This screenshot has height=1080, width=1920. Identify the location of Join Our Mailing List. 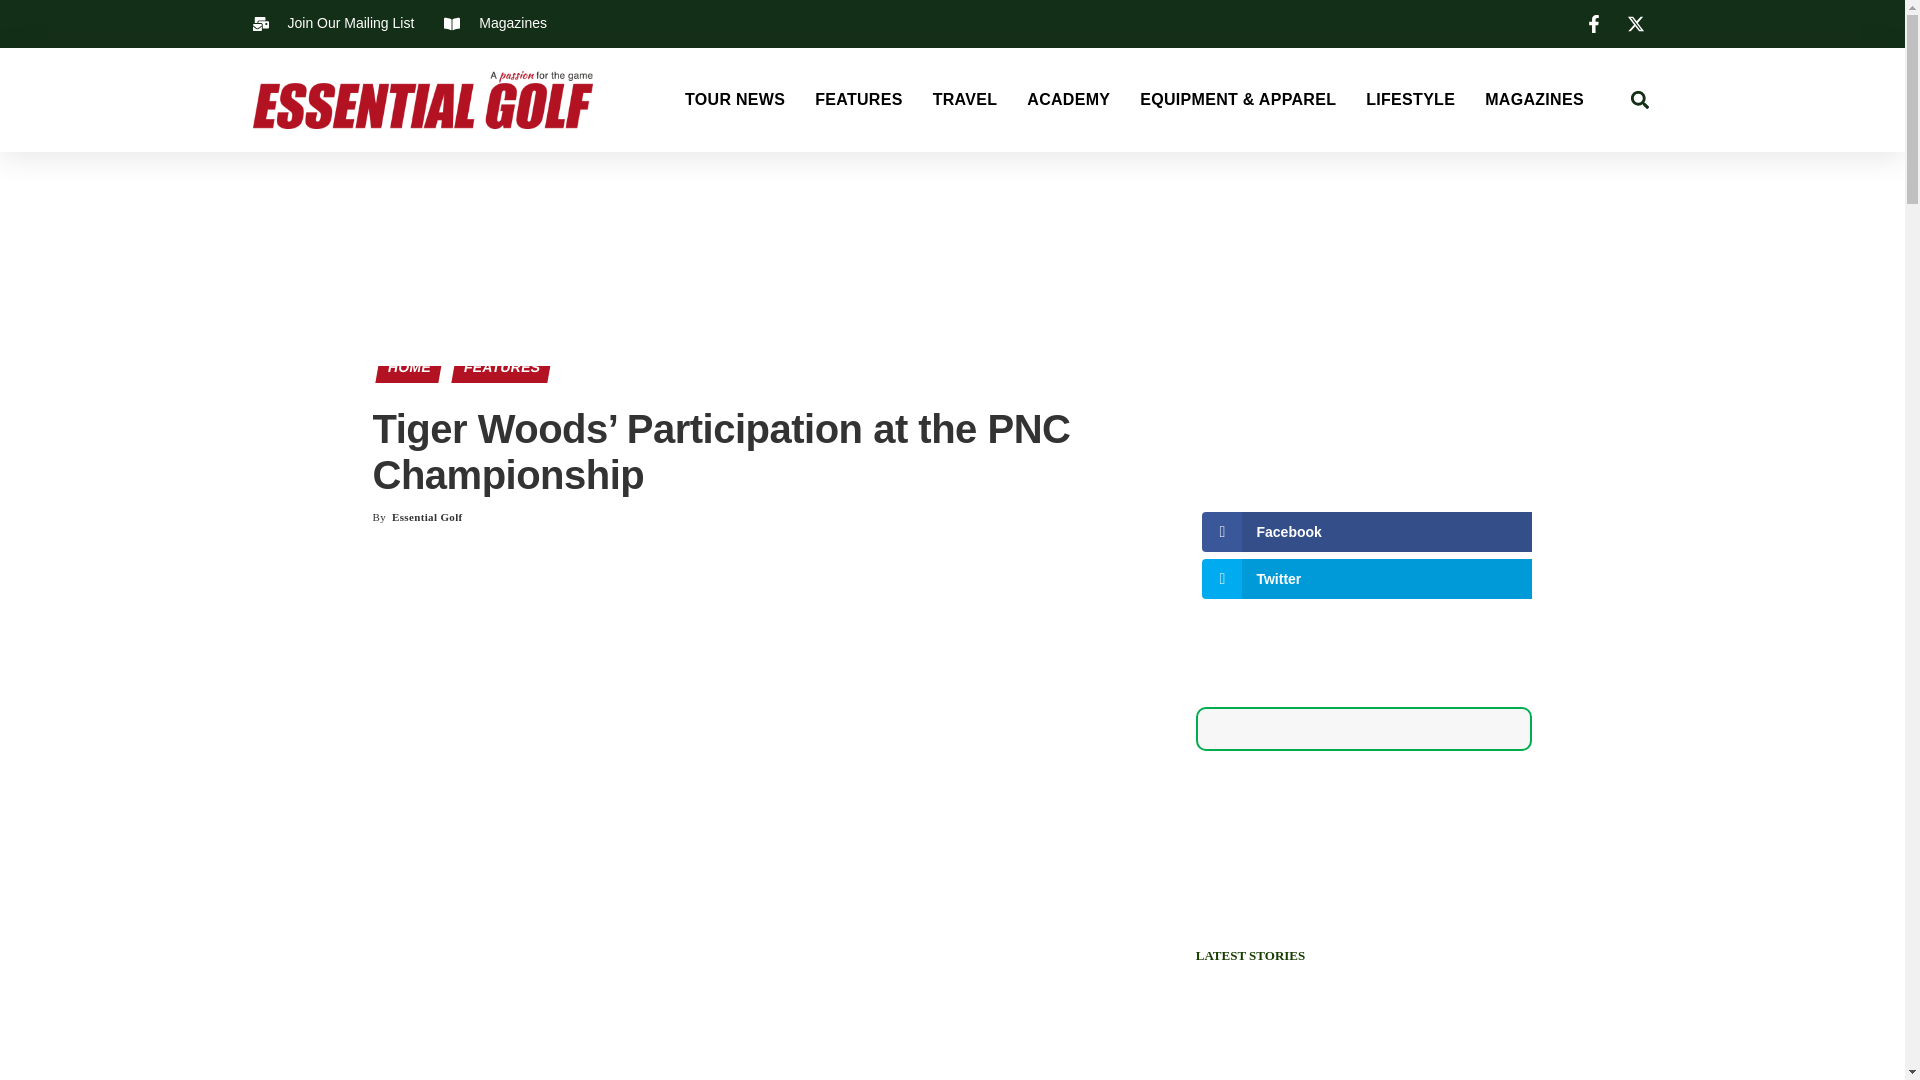
(332, 23).